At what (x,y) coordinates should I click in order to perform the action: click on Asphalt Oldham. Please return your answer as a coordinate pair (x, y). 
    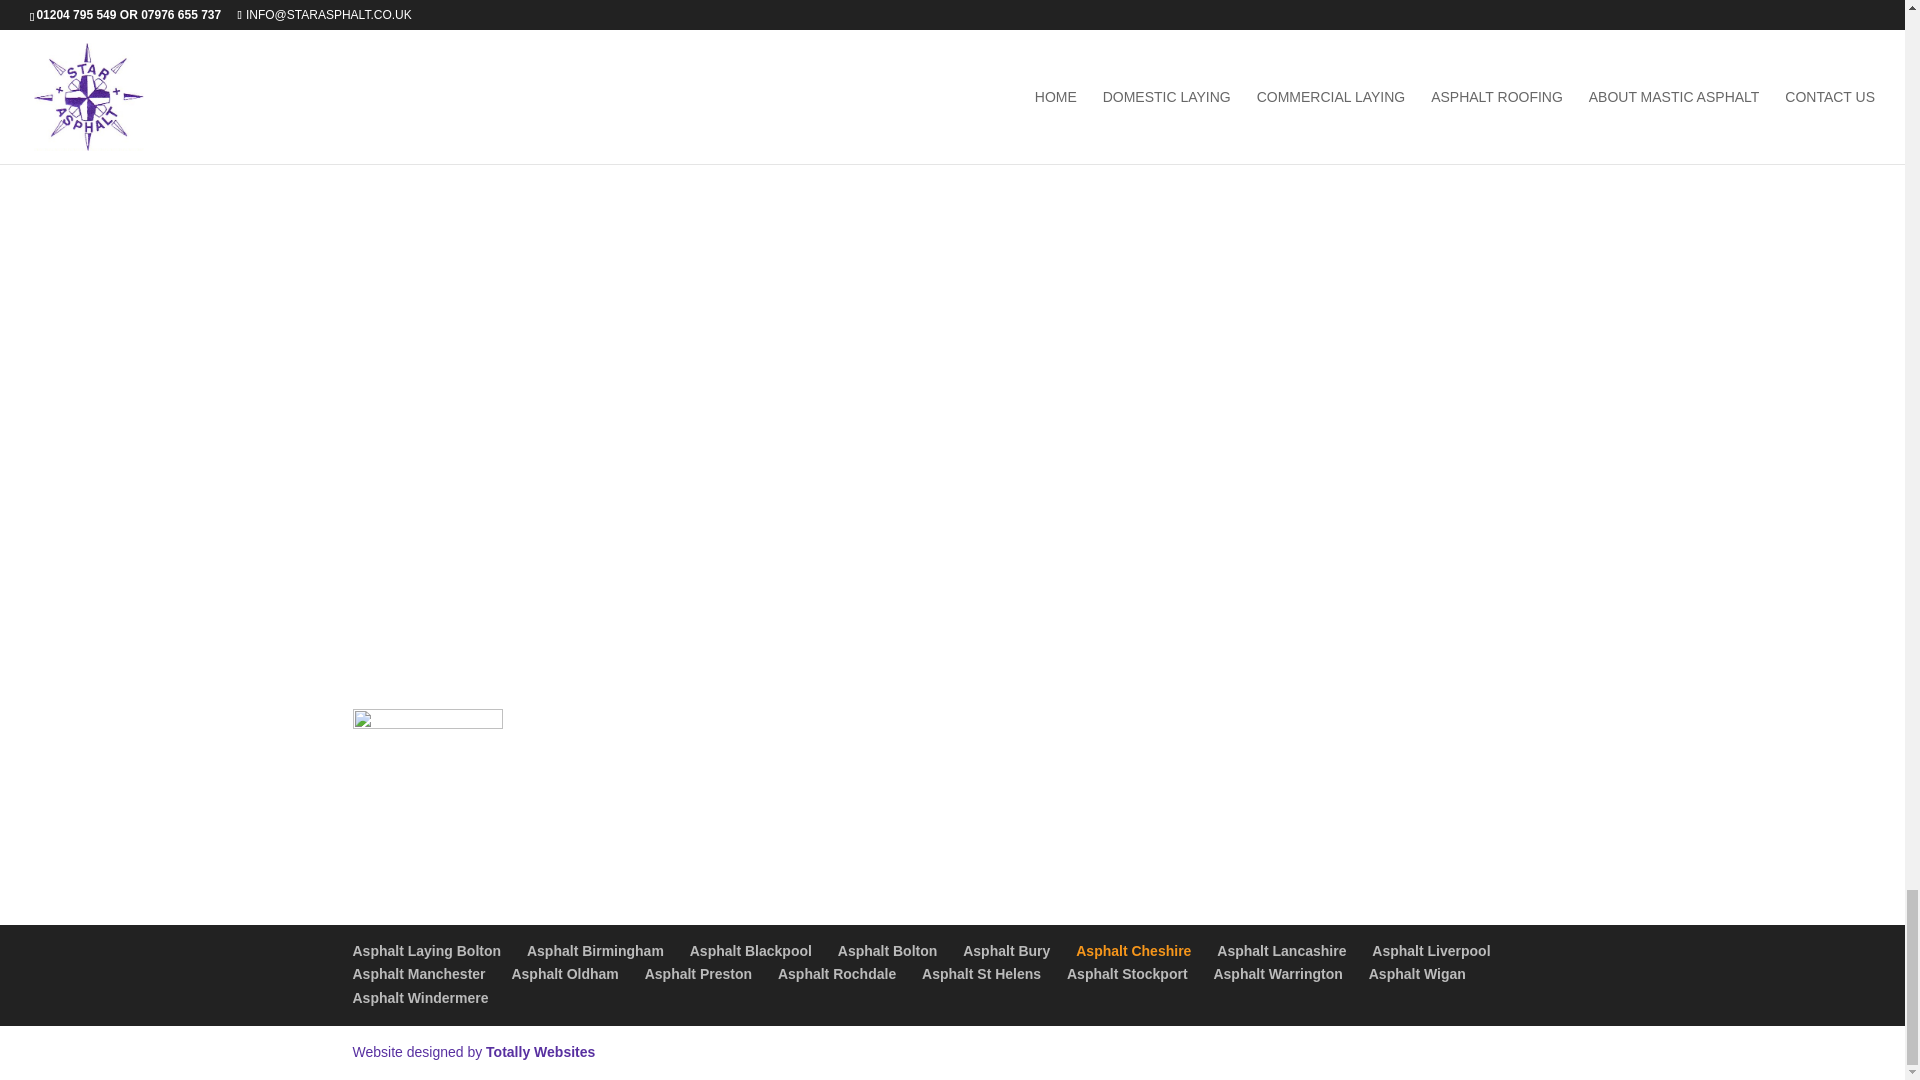
    Looking at the image, I should click on (564, 973).